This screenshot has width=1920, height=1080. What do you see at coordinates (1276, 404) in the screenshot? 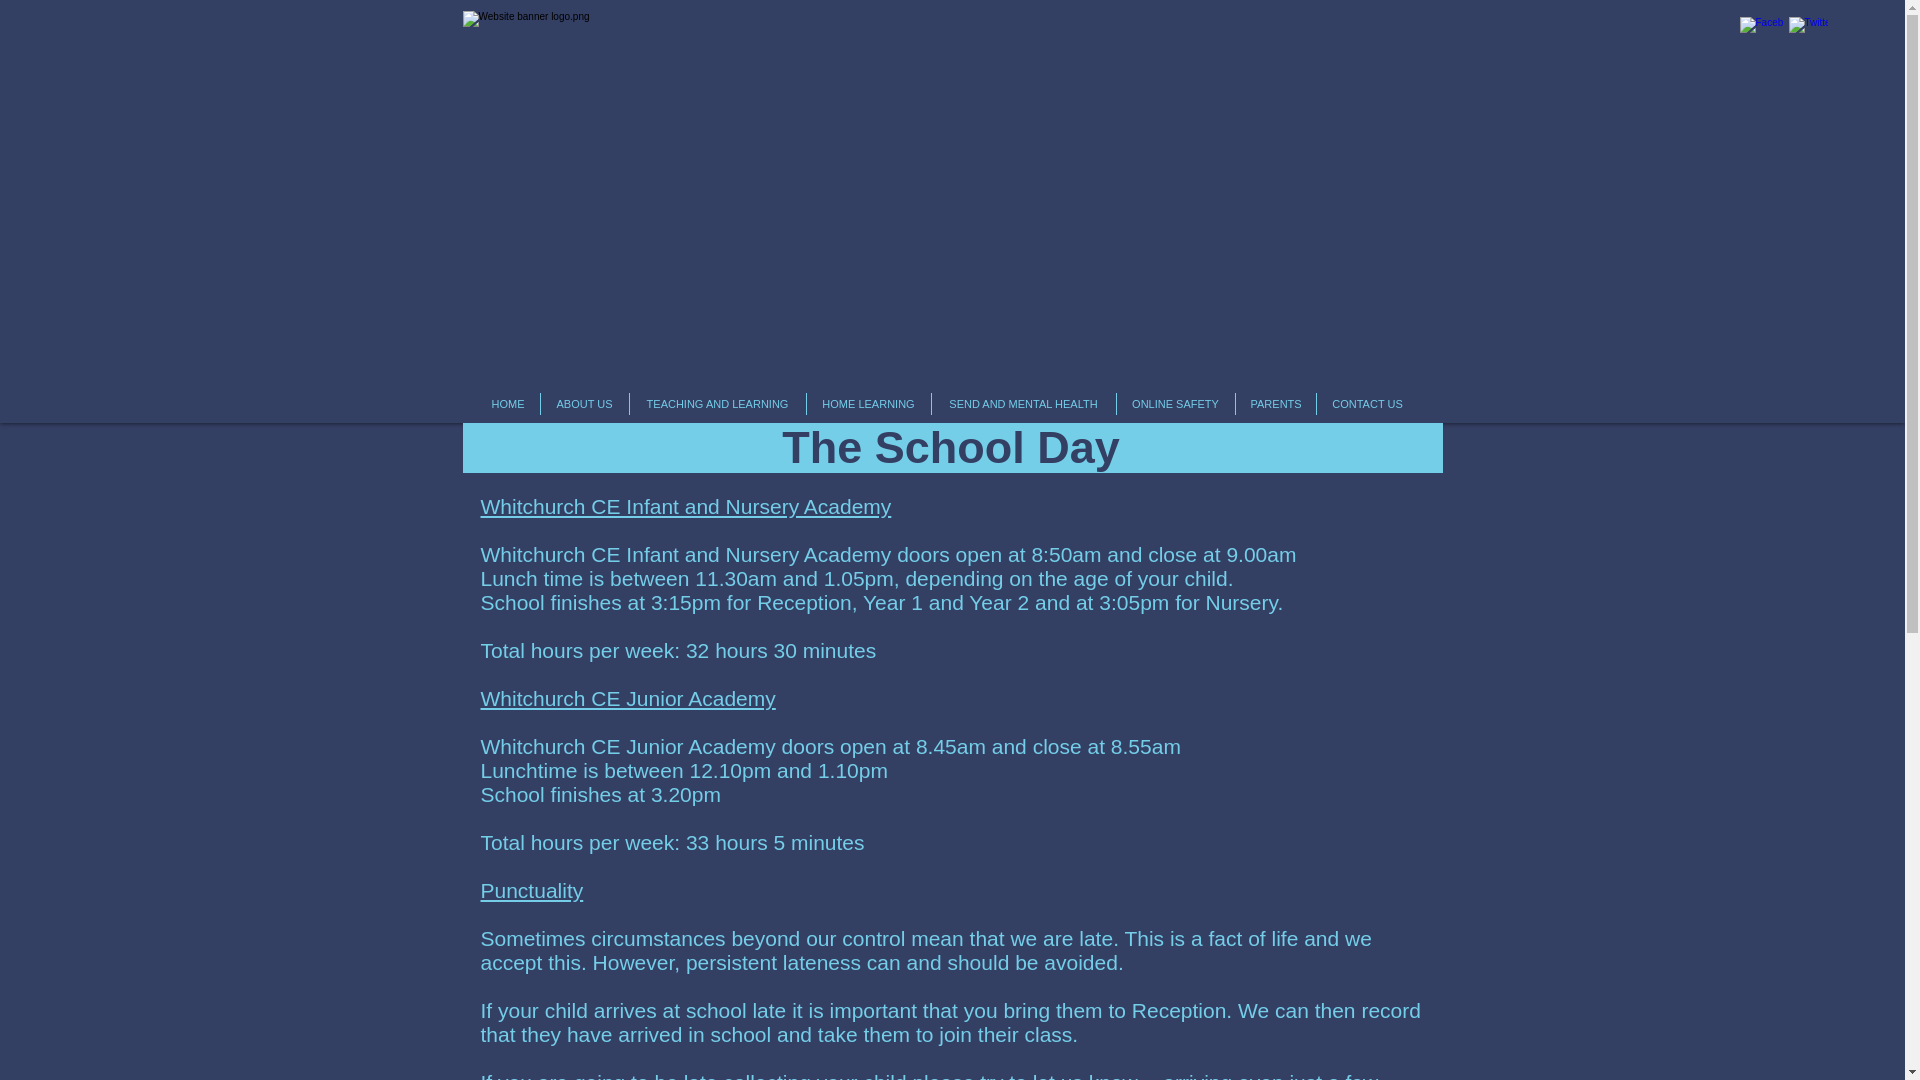
I see `PARENTS` at bounding box center [1276, 404].